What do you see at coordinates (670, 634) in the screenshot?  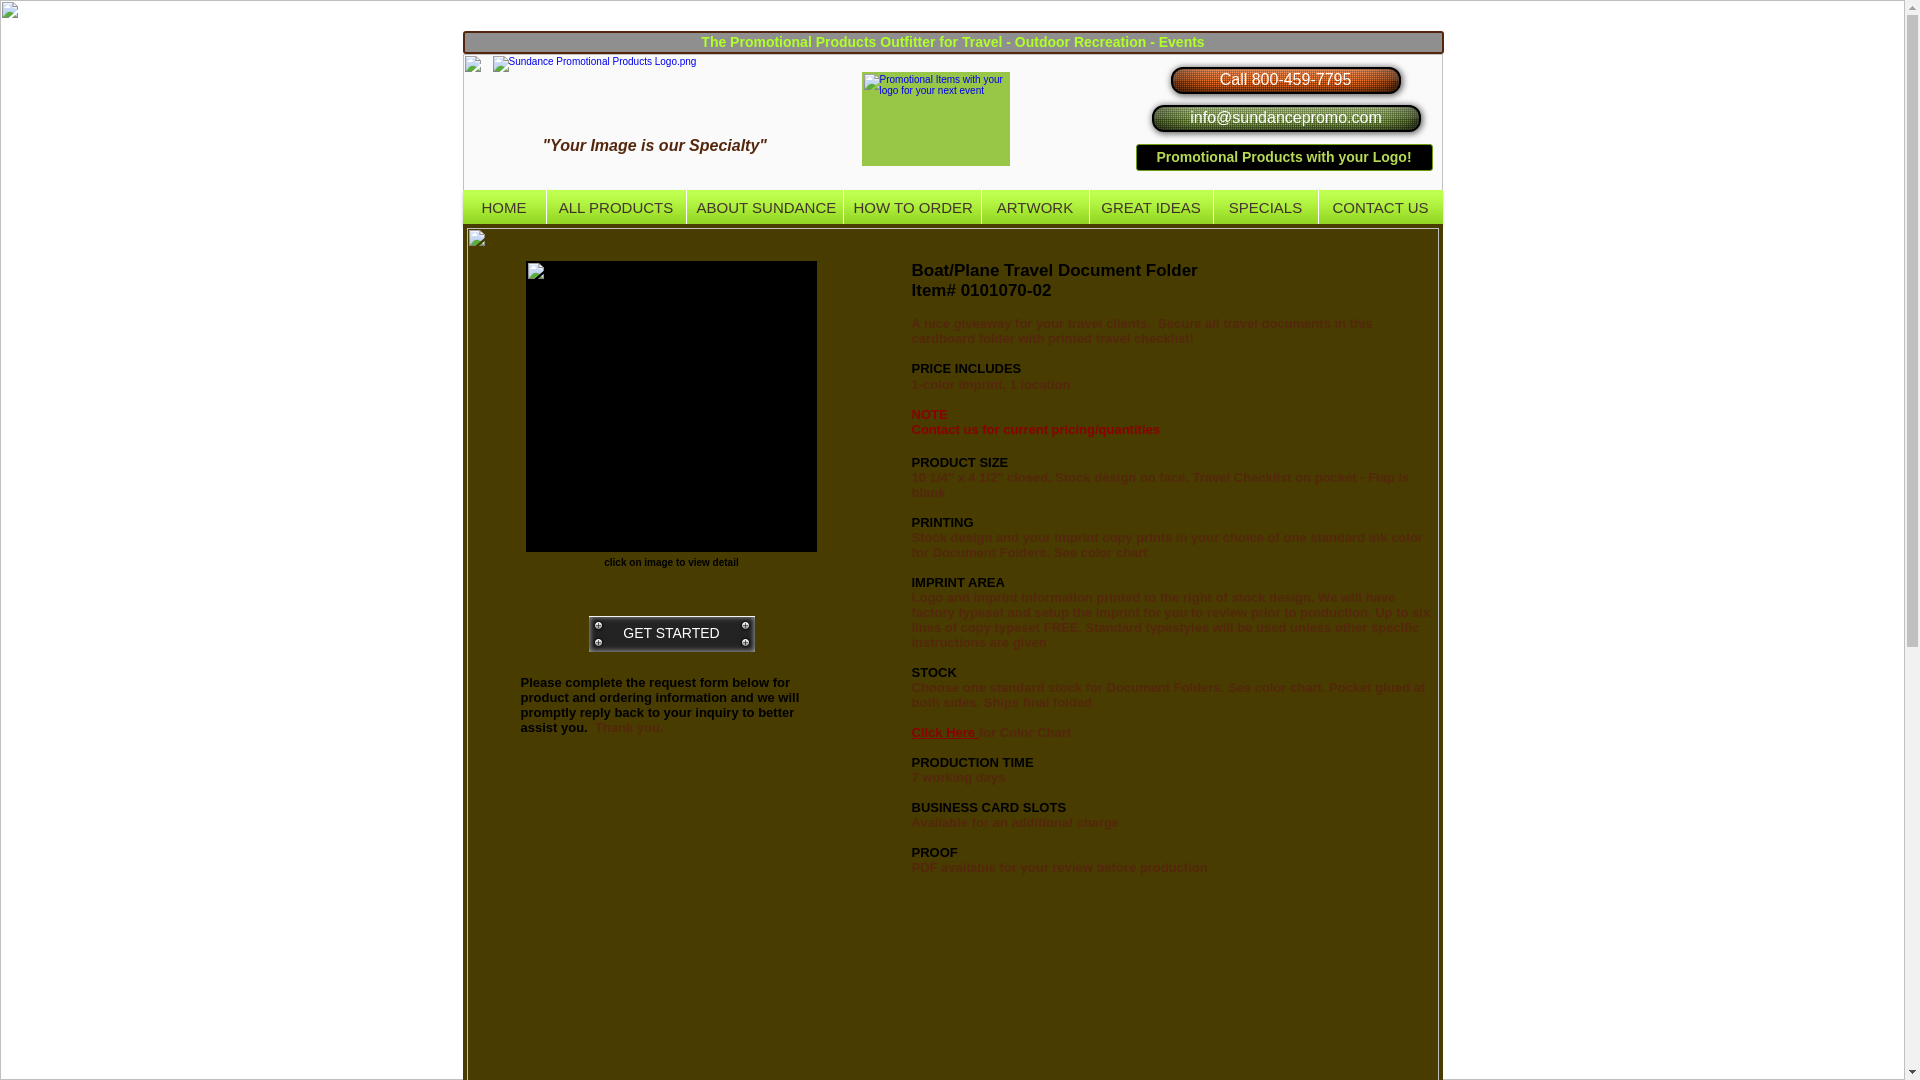 I see `GET STARTED` at bounding box center [670, 634].